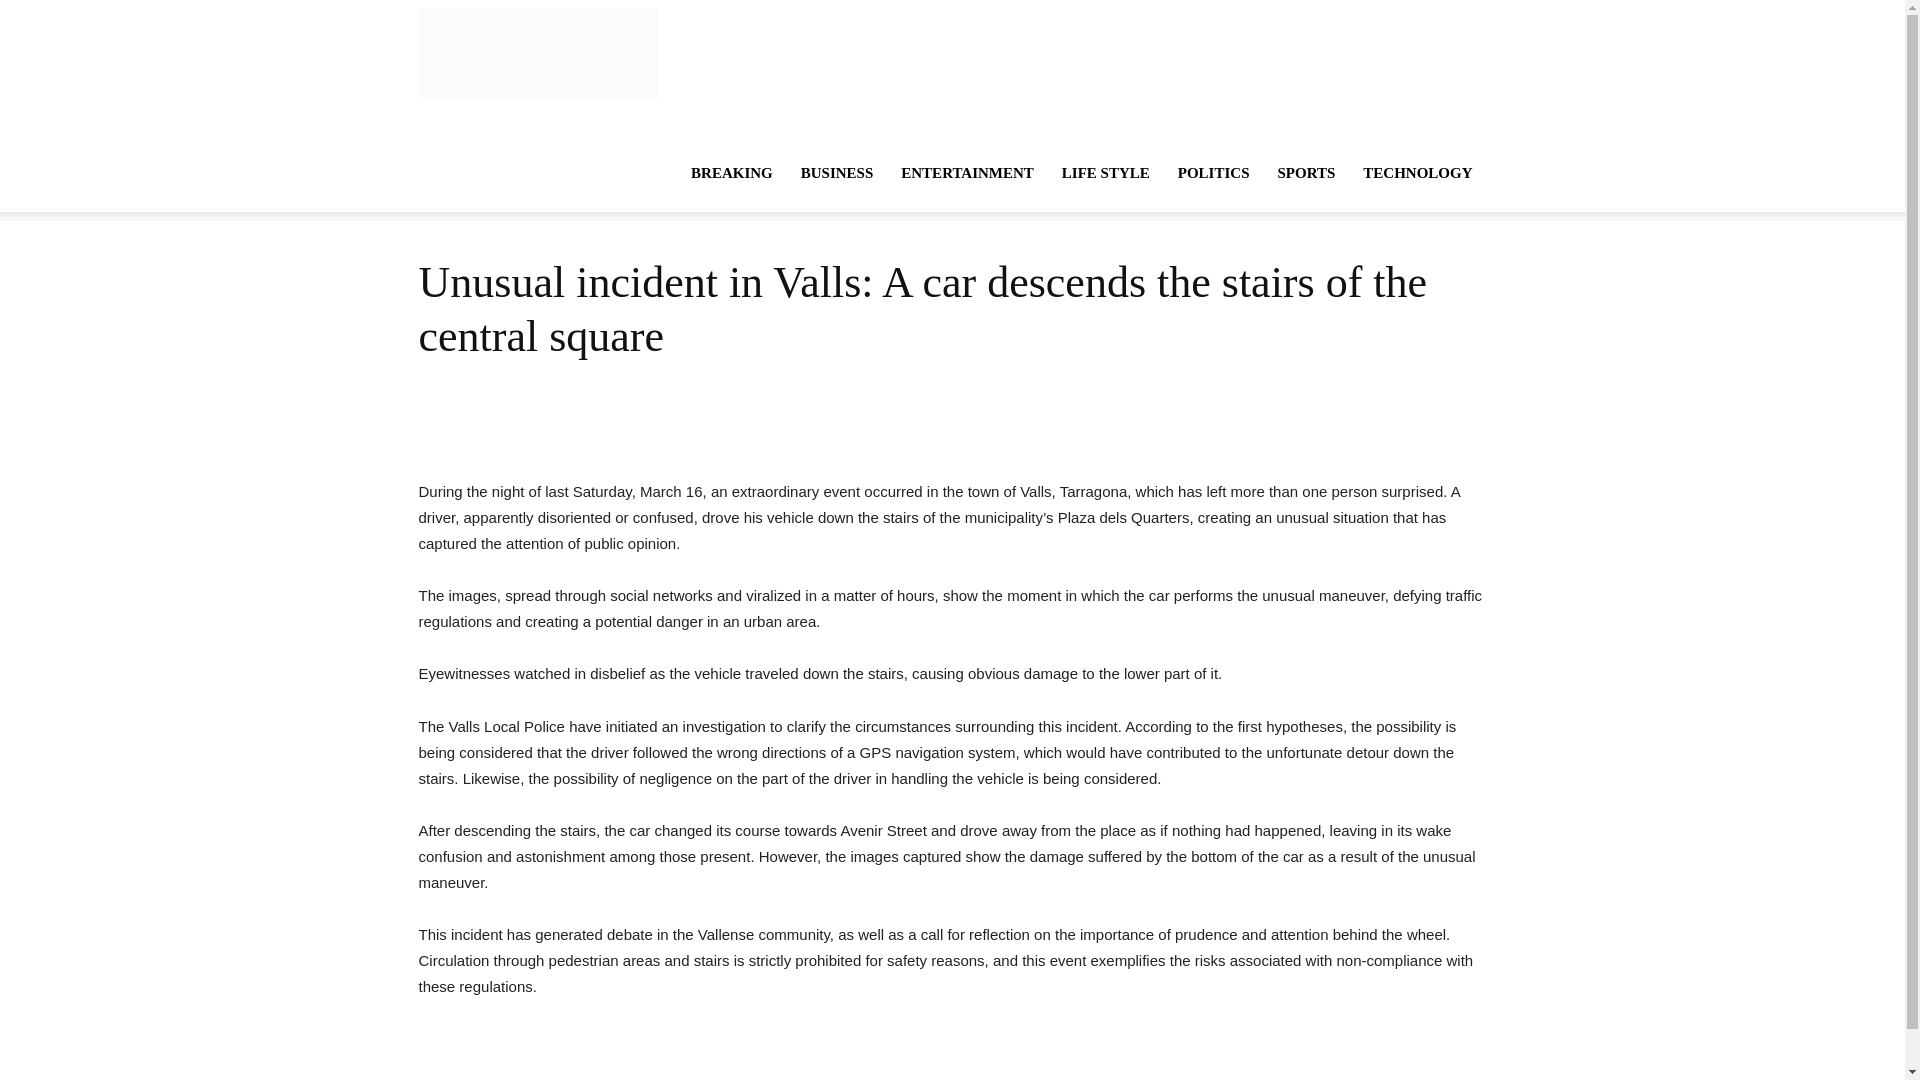 This screenshot has width=1920, height=1080. I want to click on Headlines from America, so click(537, 52).